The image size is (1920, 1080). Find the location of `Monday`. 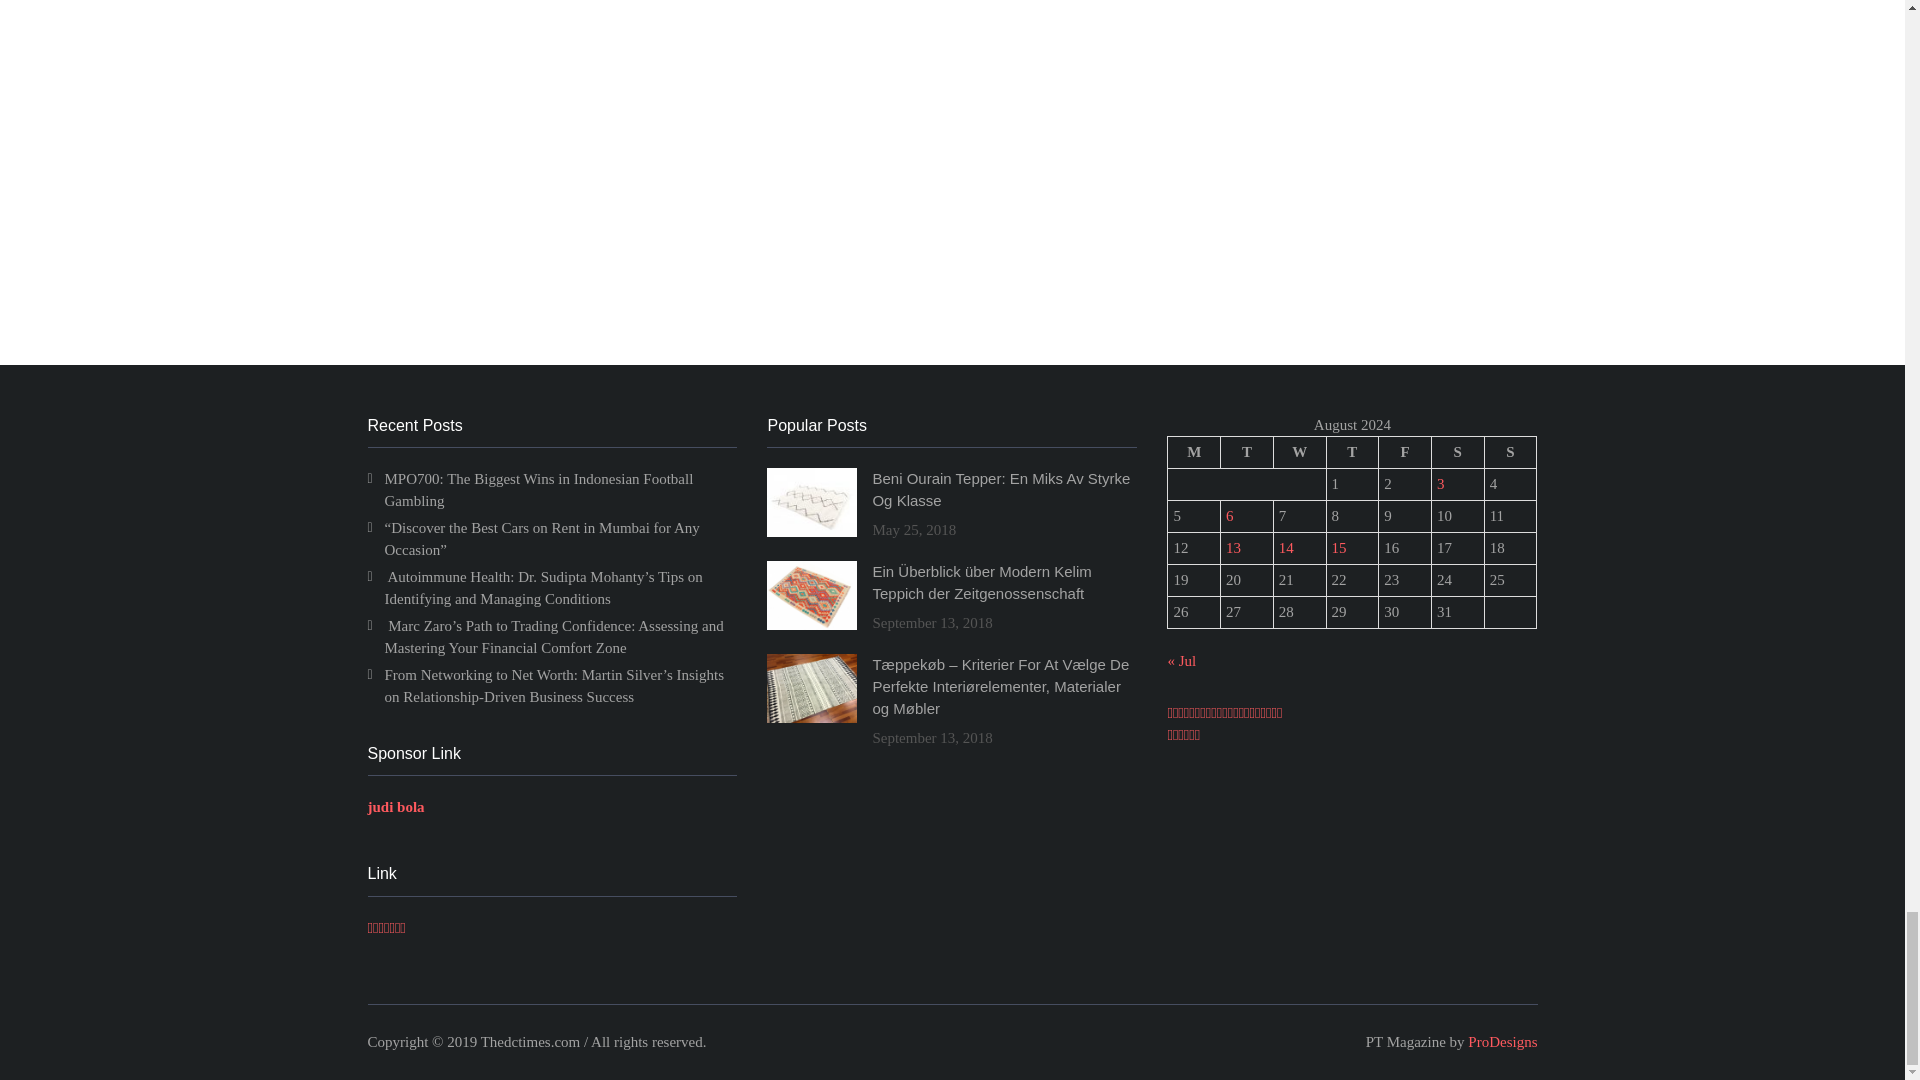

Monday is located at coordinates (1194, 452).